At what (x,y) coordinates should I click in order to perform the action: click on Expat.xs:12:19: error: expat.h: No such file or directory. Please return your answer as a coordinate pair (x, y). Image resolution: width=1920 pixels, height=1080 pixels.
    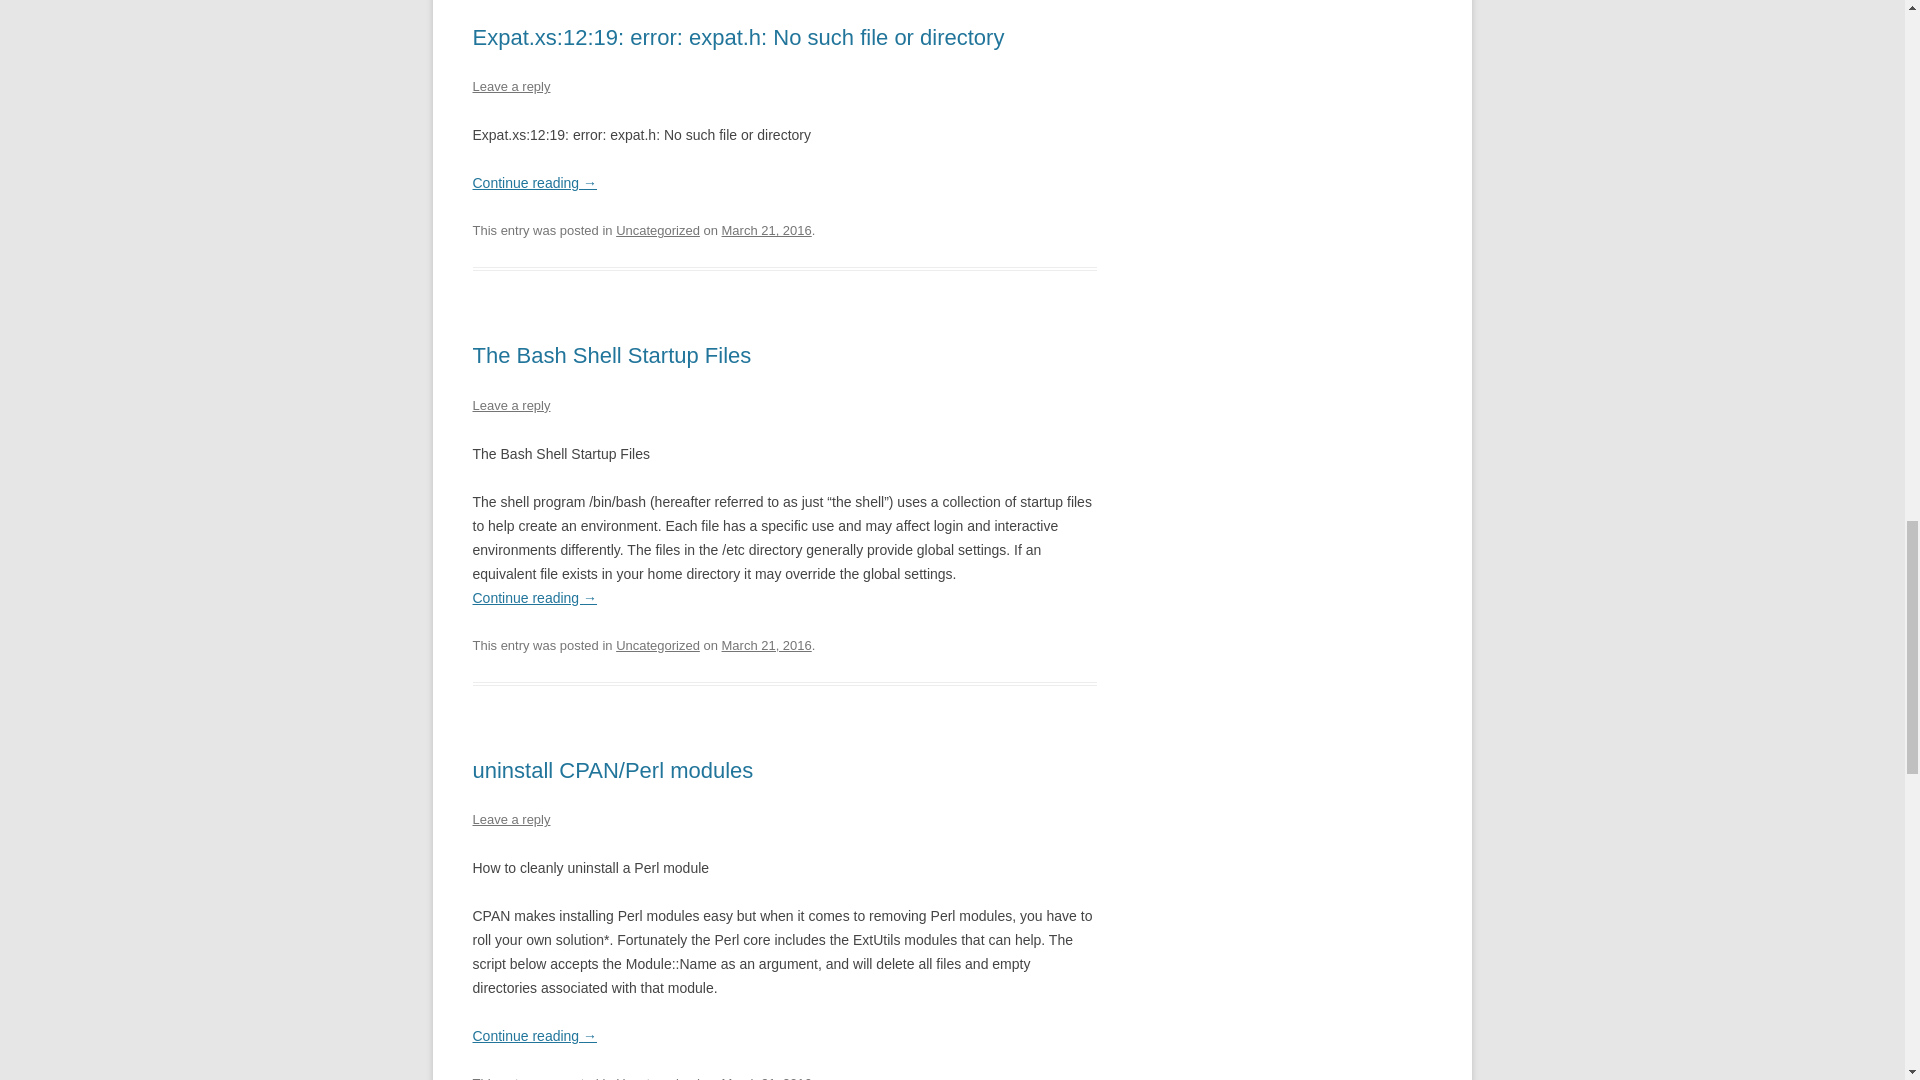
    Looking at the image, I should click on (738, 36).